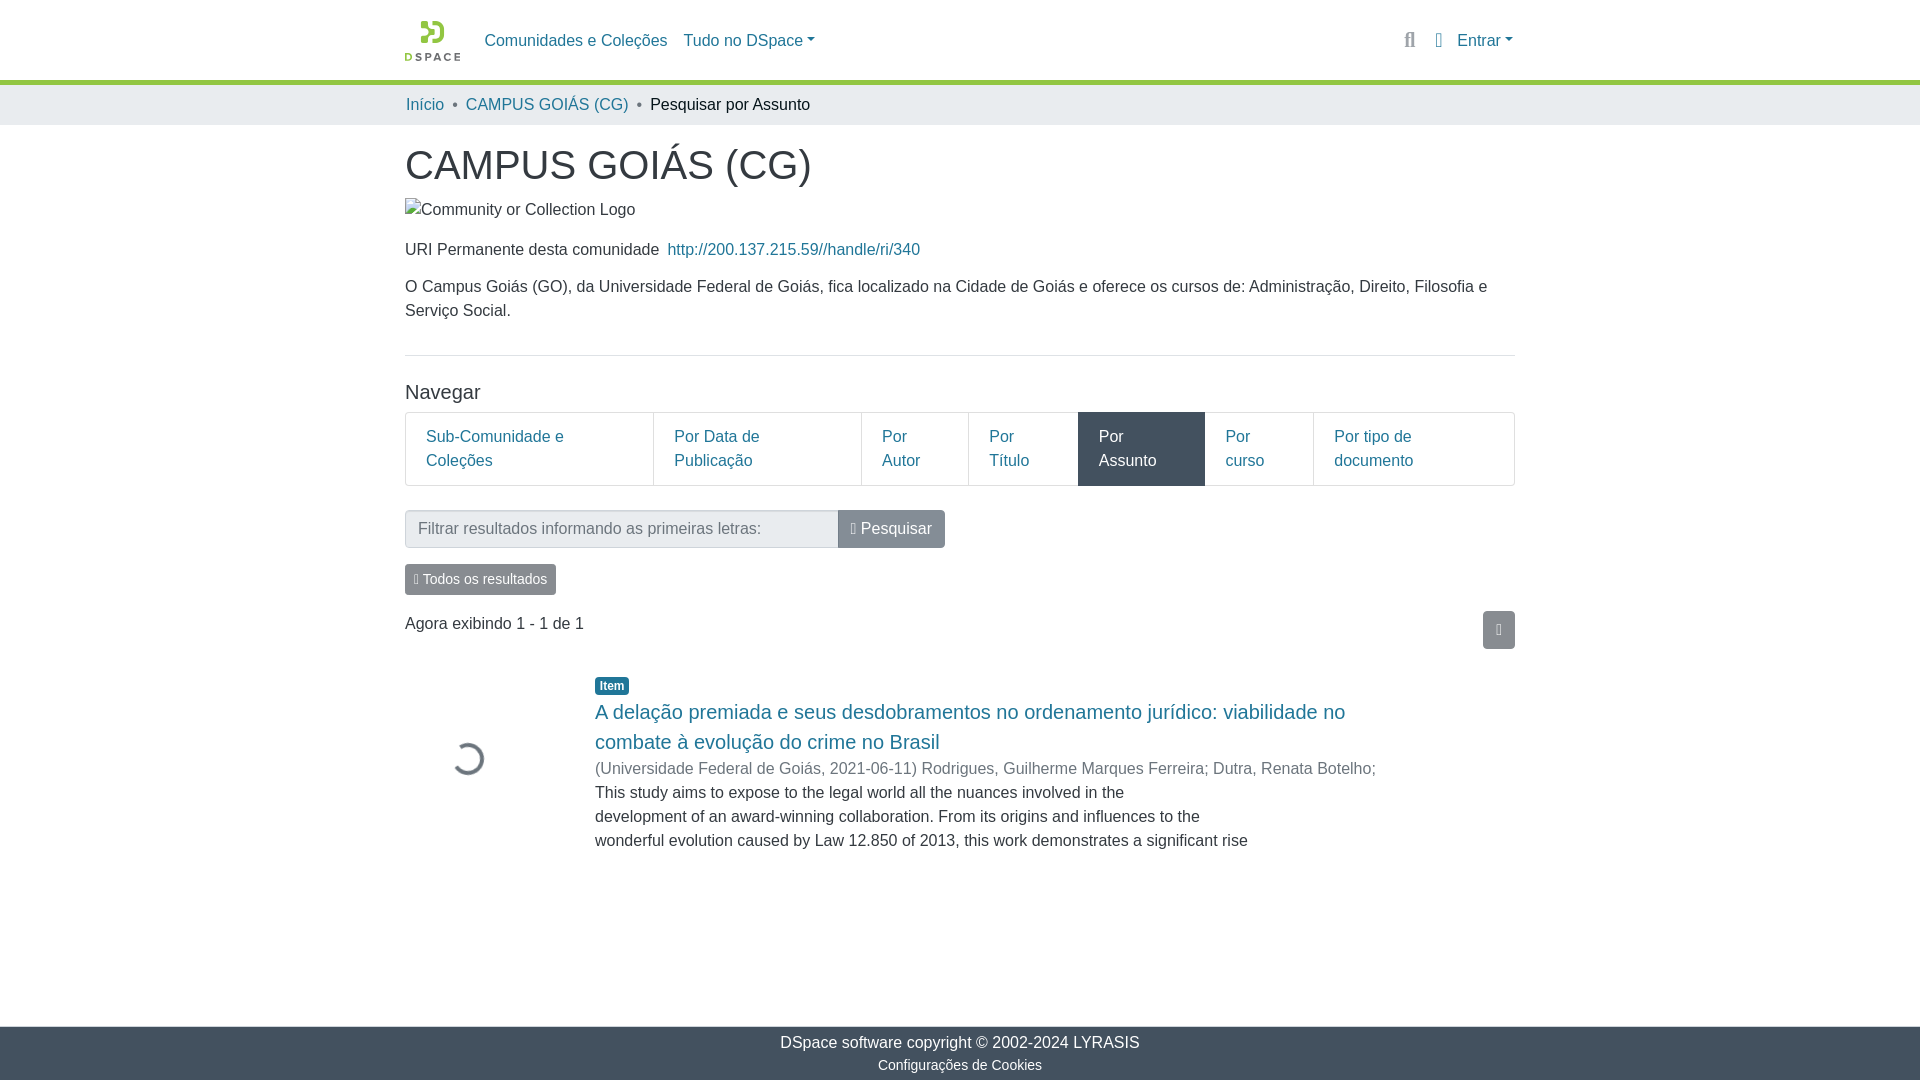 The height and width of the screenshot is (1080, 1920). What do you see at coordinates (1410, 40) in the screenshot?
I see `Buscar` at bounding box center [1410, 40].